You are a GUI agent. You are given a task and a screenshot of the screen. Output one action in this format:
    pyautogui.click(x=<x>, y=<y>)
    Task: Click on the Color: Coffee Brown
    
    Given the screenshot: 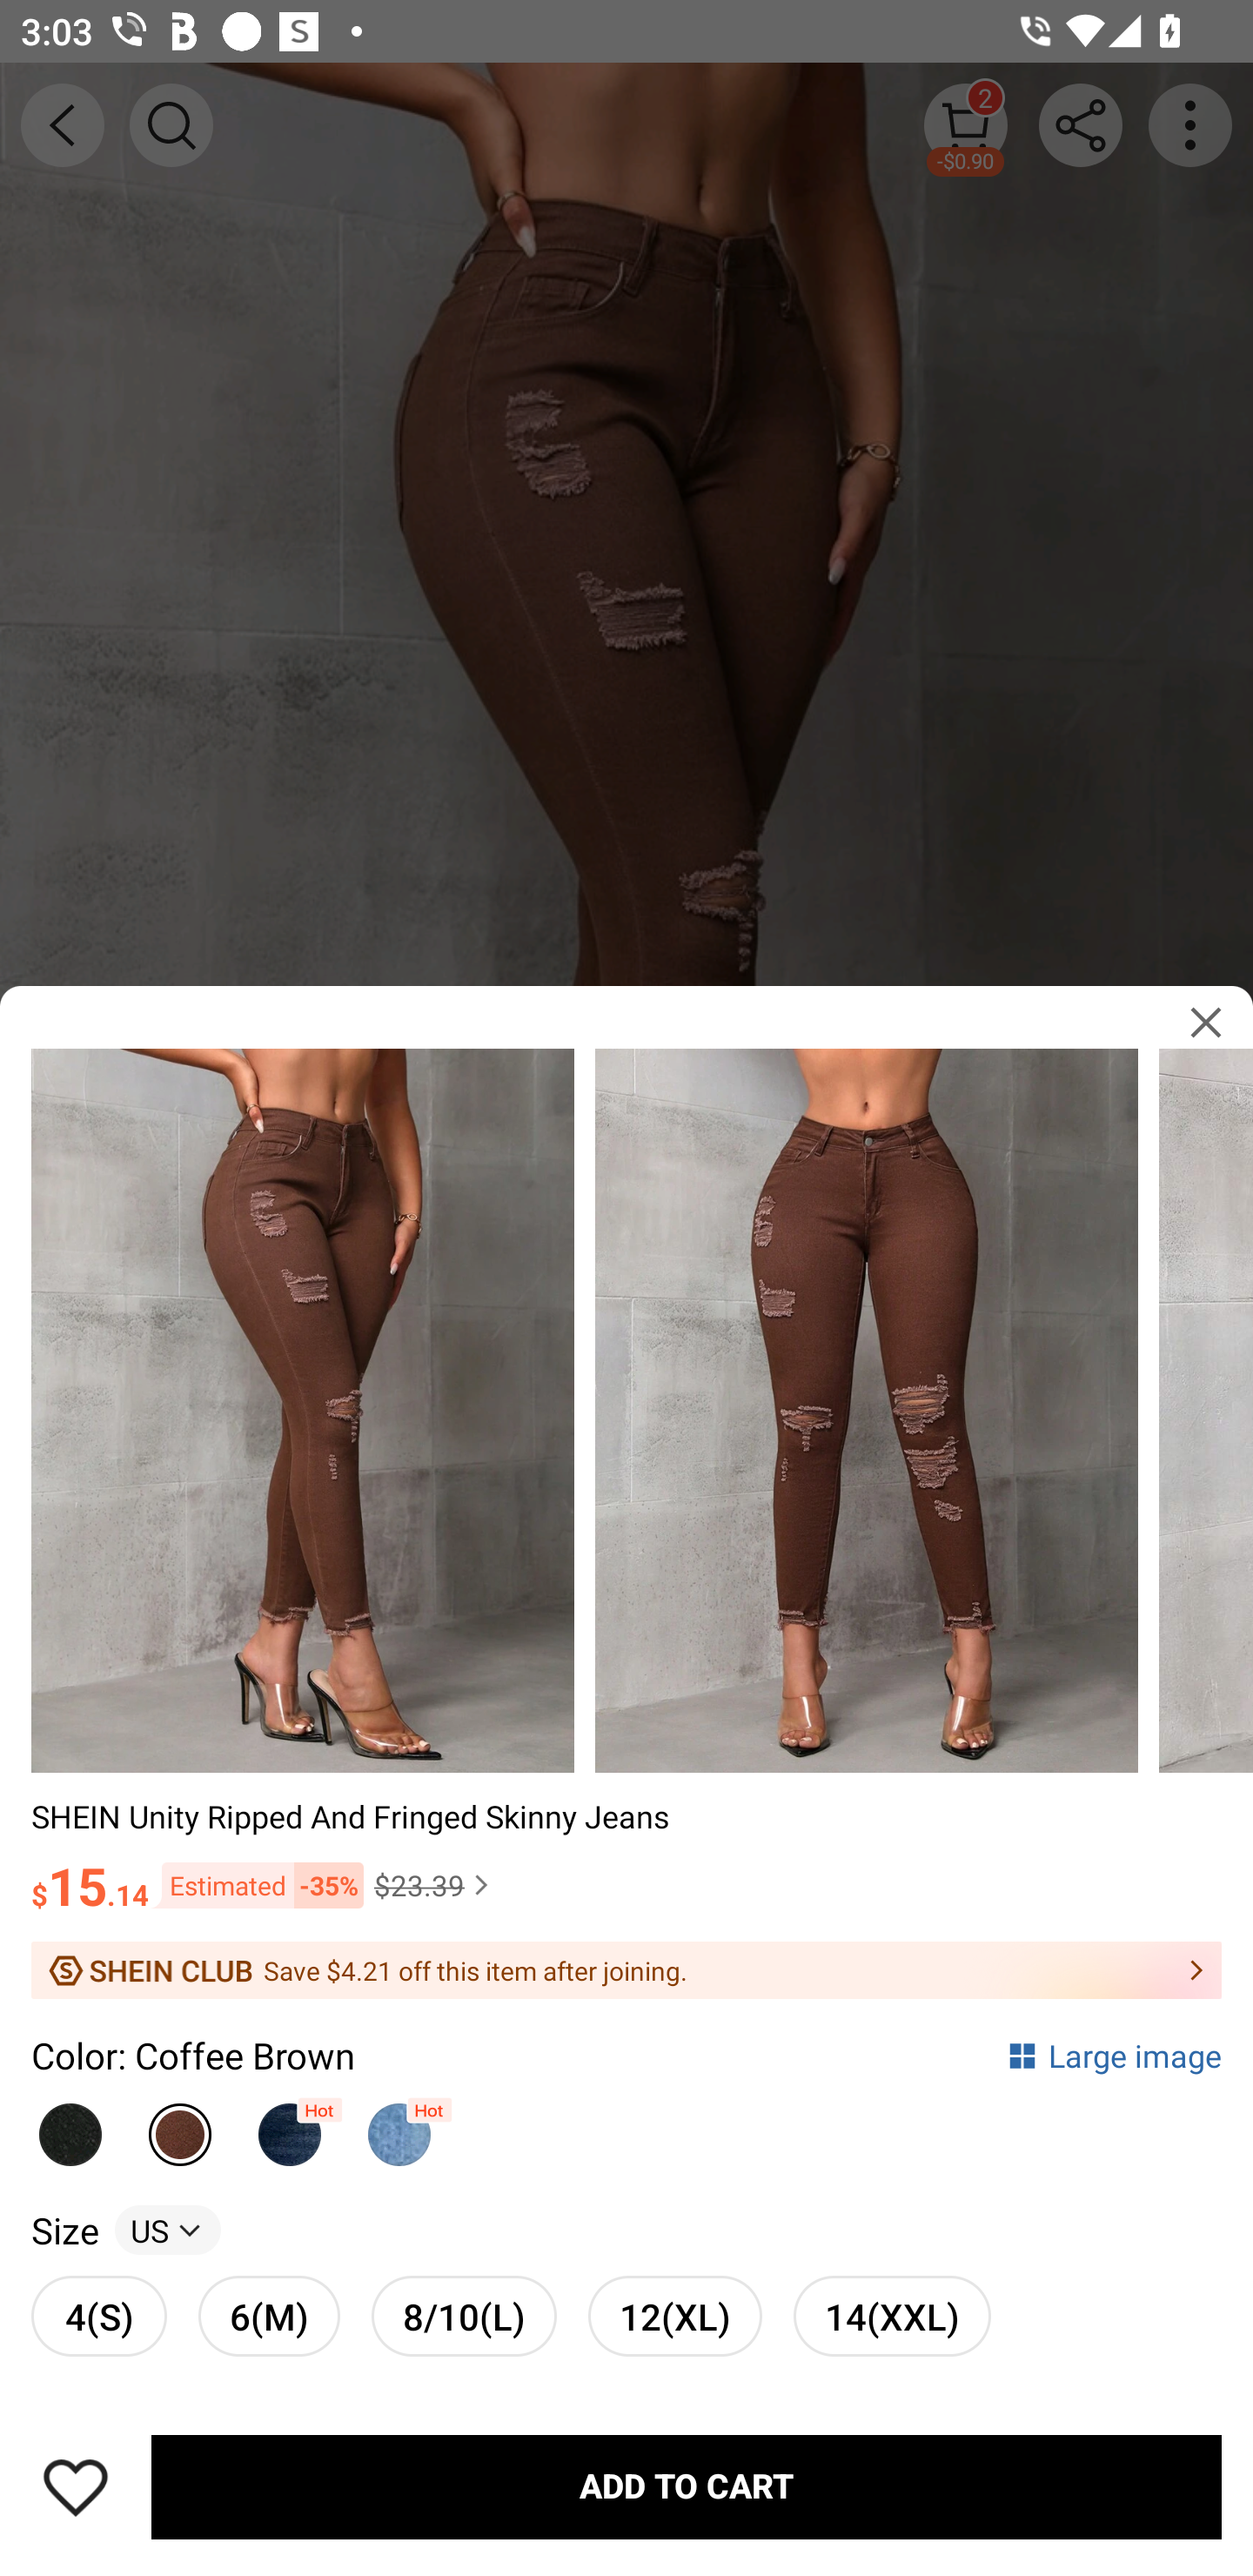 What is the action you would take?
    pyautogui.click(x=193, y=2054)
    